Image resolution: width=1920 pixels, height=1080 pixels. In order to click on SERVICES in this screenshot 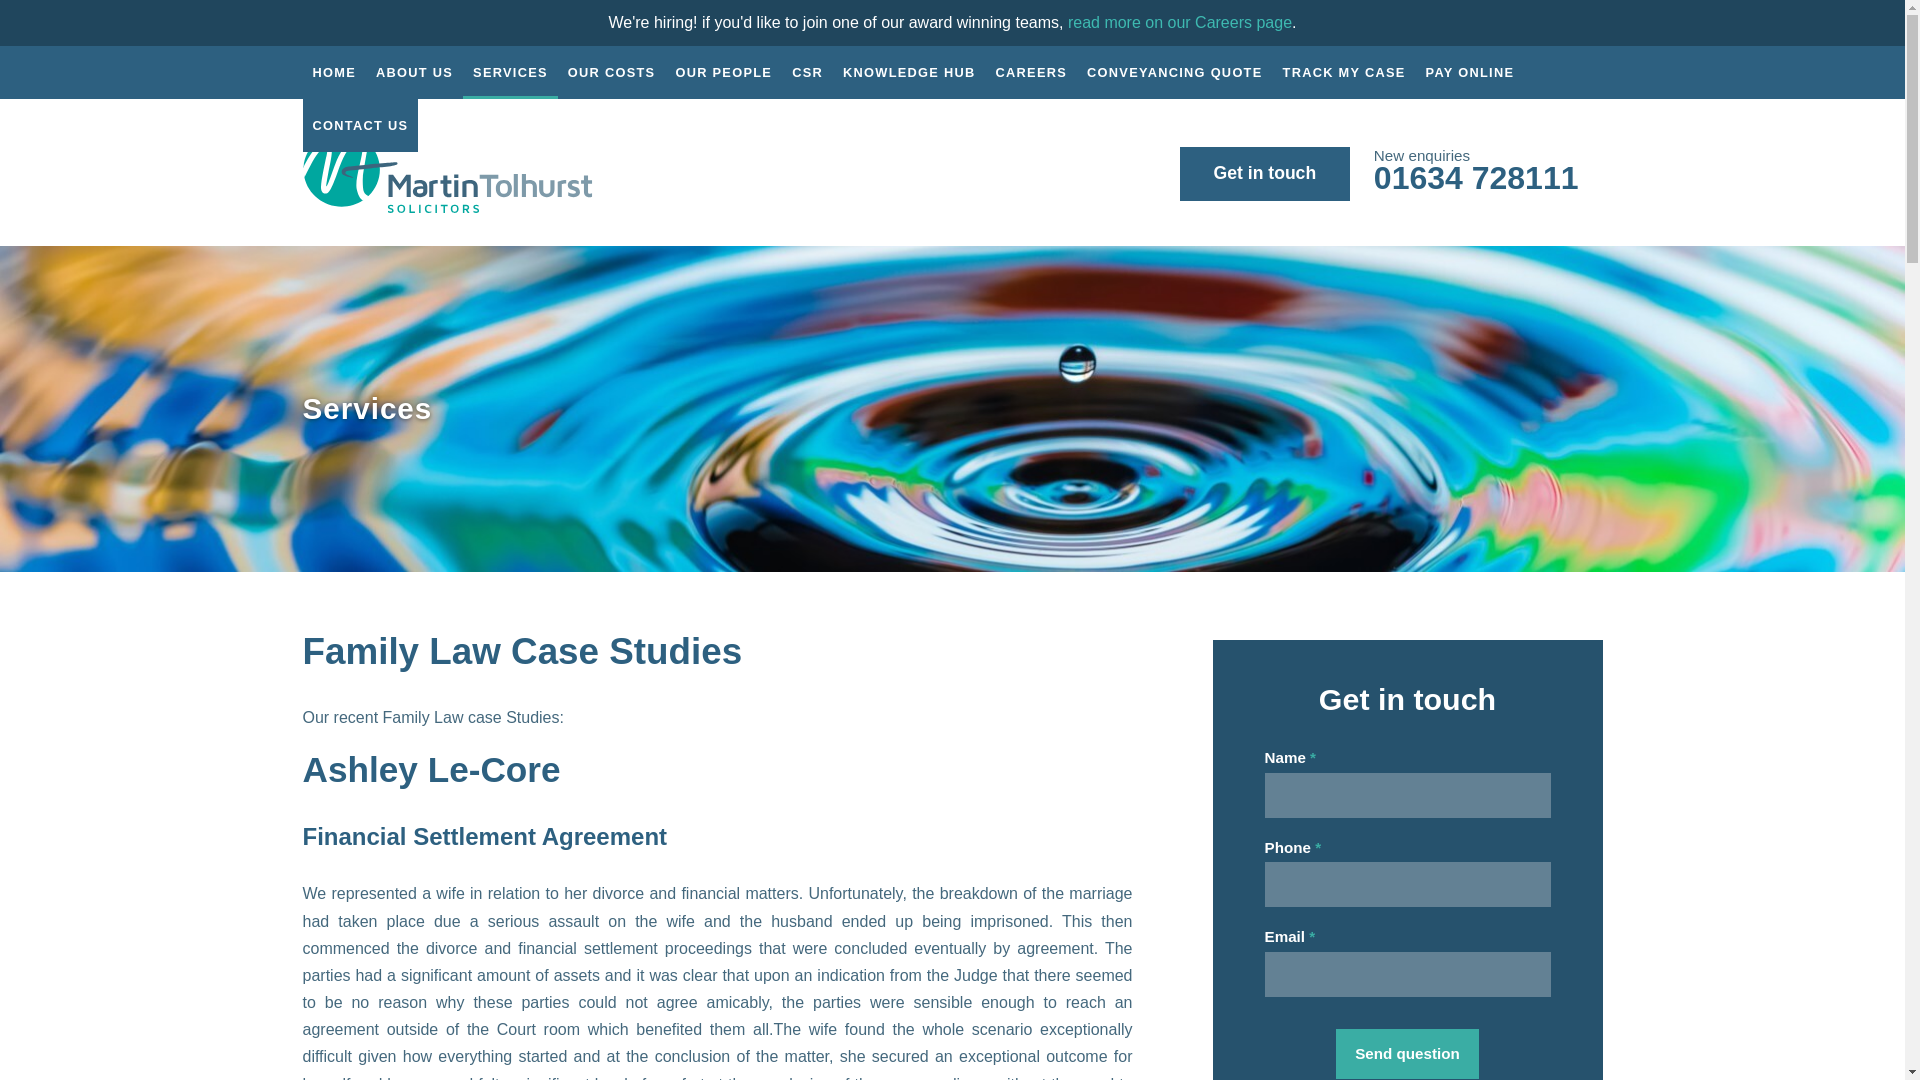, I will do `click(510, 72)`.